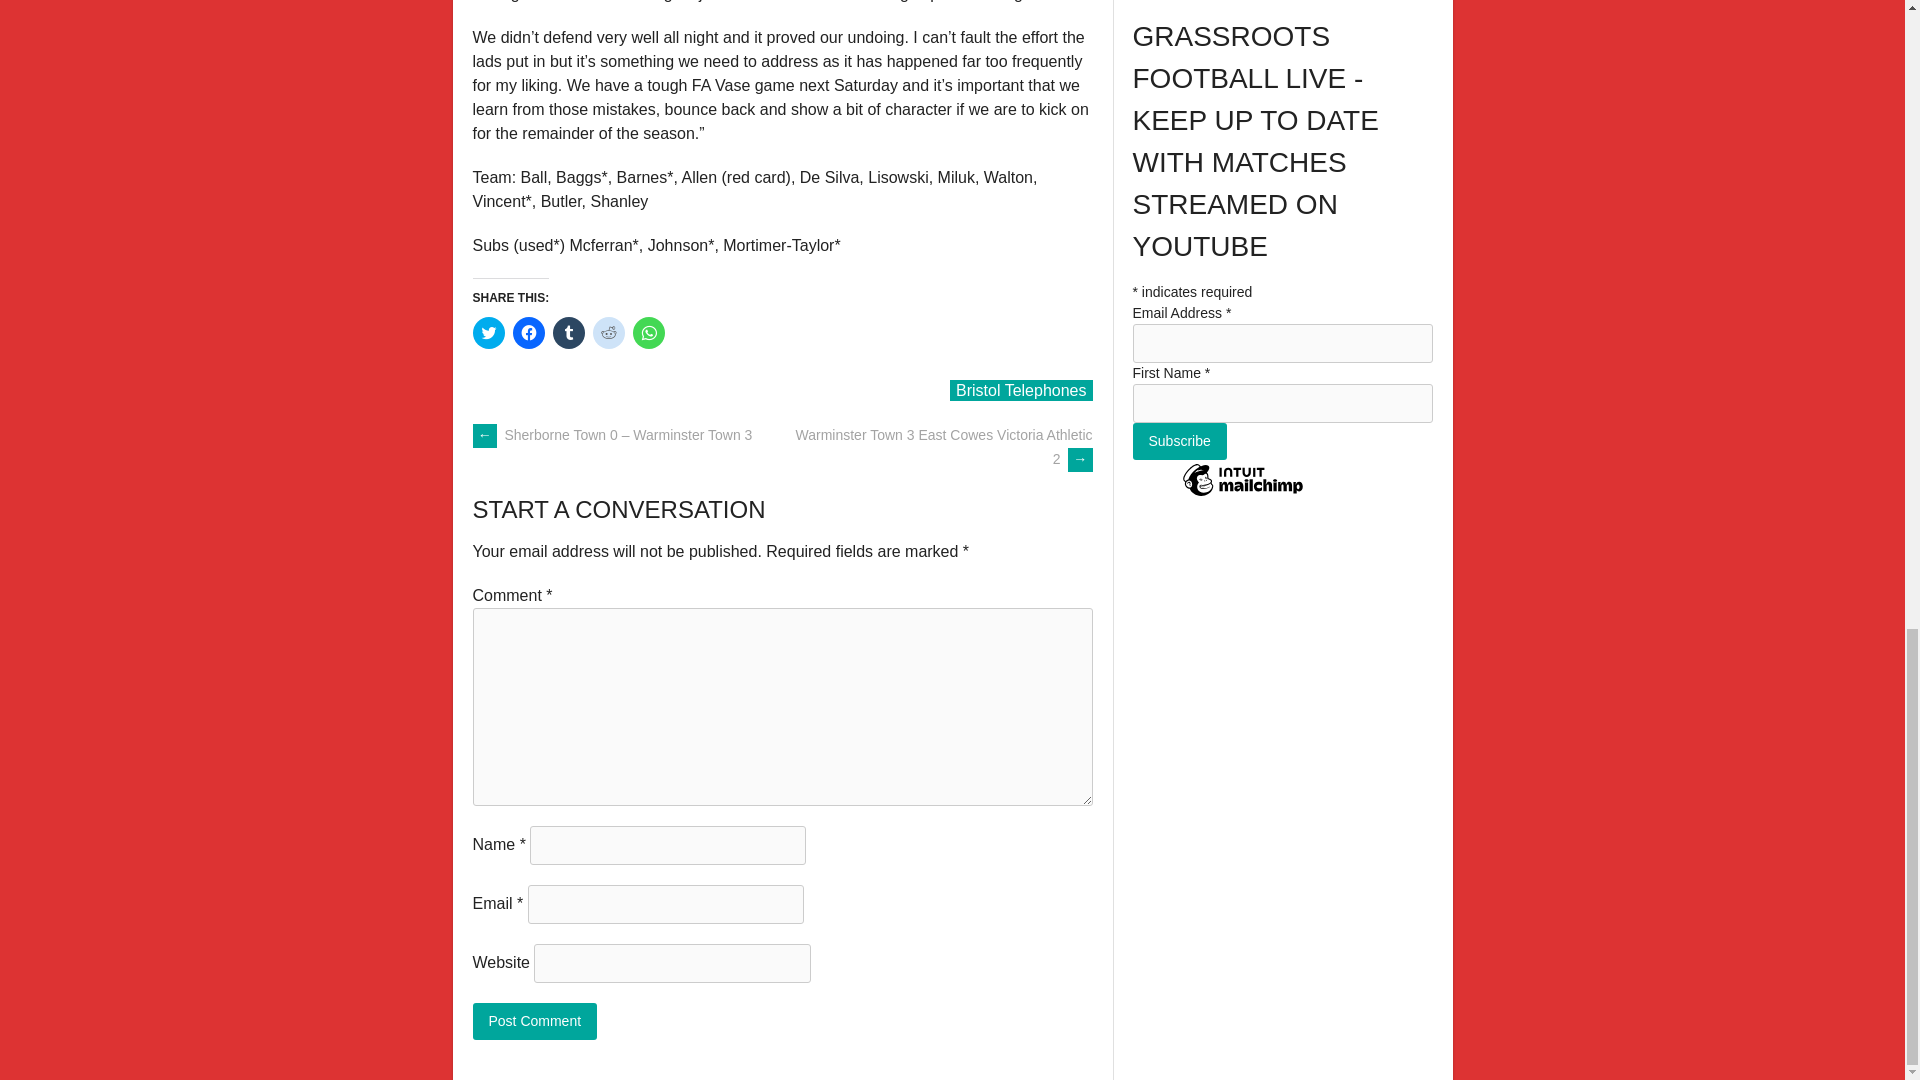 The height and width of the screenshot is (1080, 1920). I want to click on Click to share on Tumblr, so click(568, 332).